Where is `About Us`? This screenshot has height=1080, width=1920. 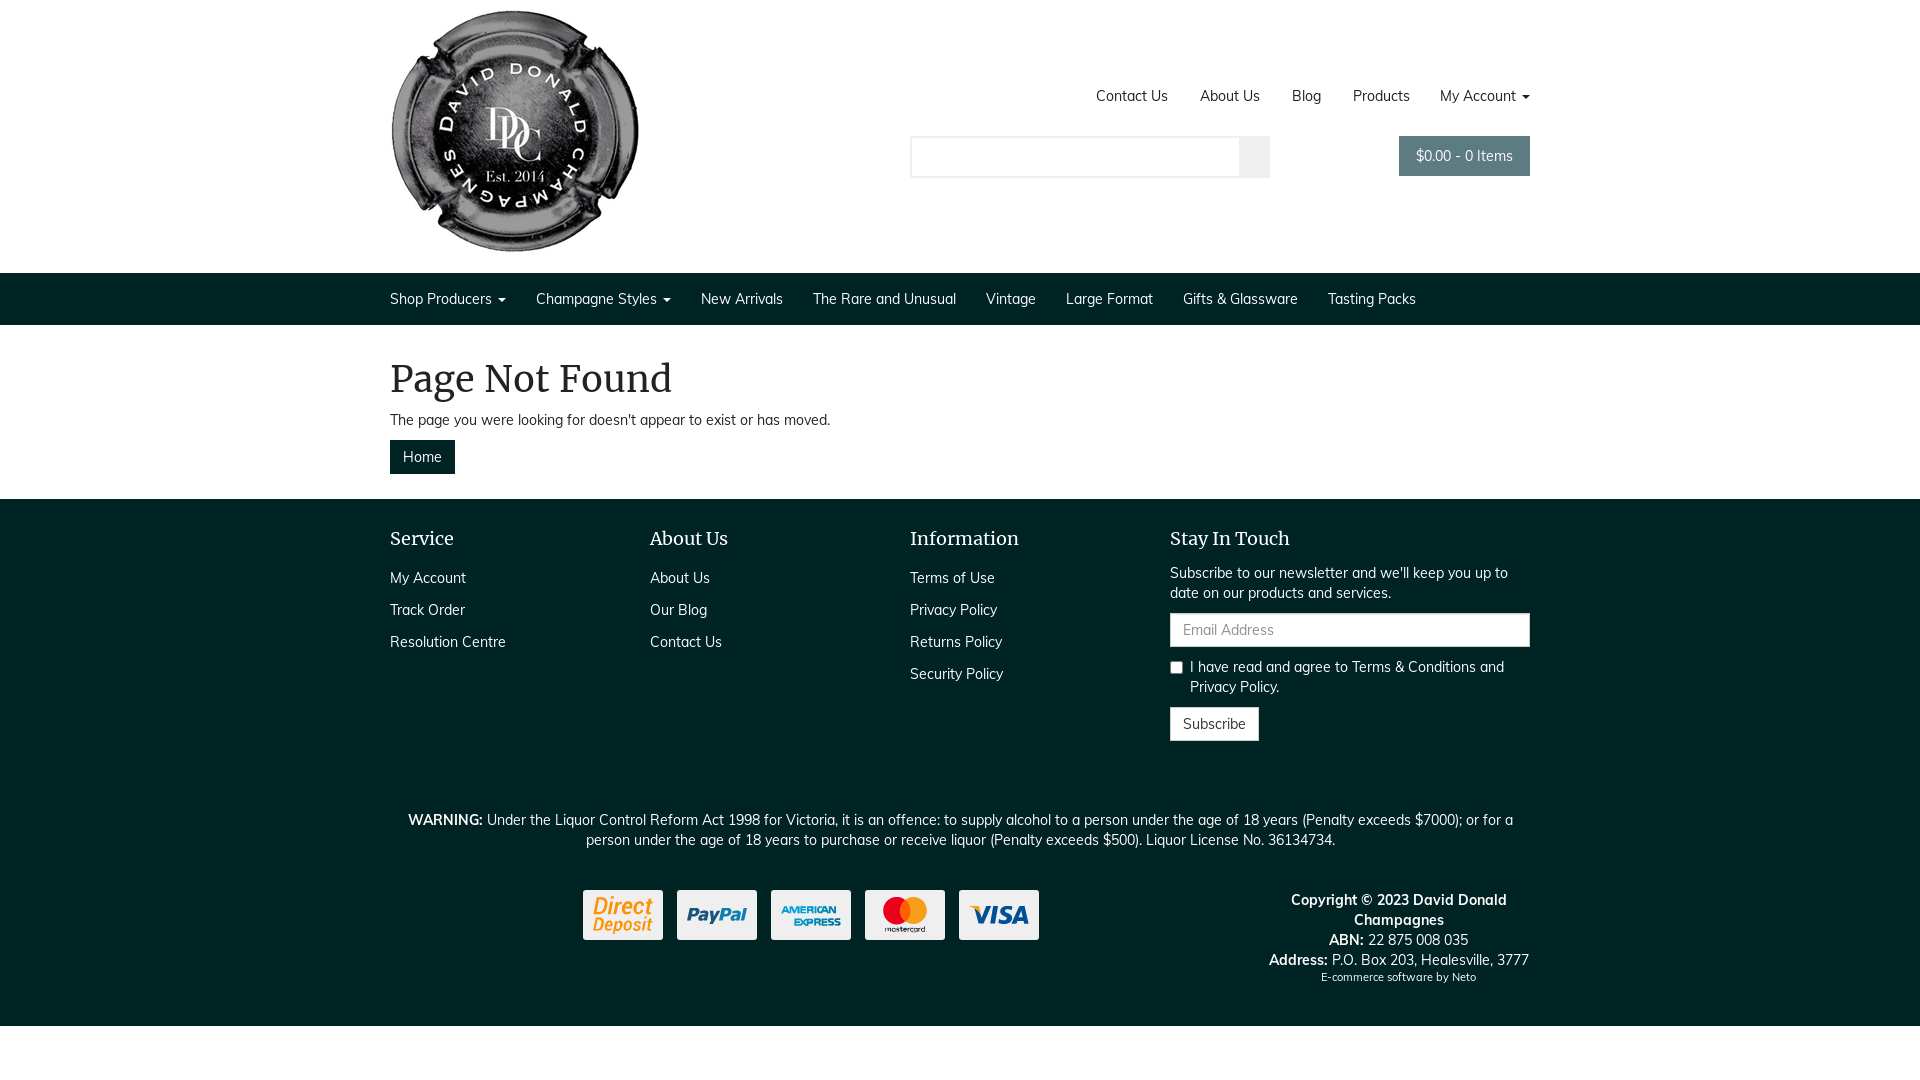
About Us is located at coordinates (1230, 96).